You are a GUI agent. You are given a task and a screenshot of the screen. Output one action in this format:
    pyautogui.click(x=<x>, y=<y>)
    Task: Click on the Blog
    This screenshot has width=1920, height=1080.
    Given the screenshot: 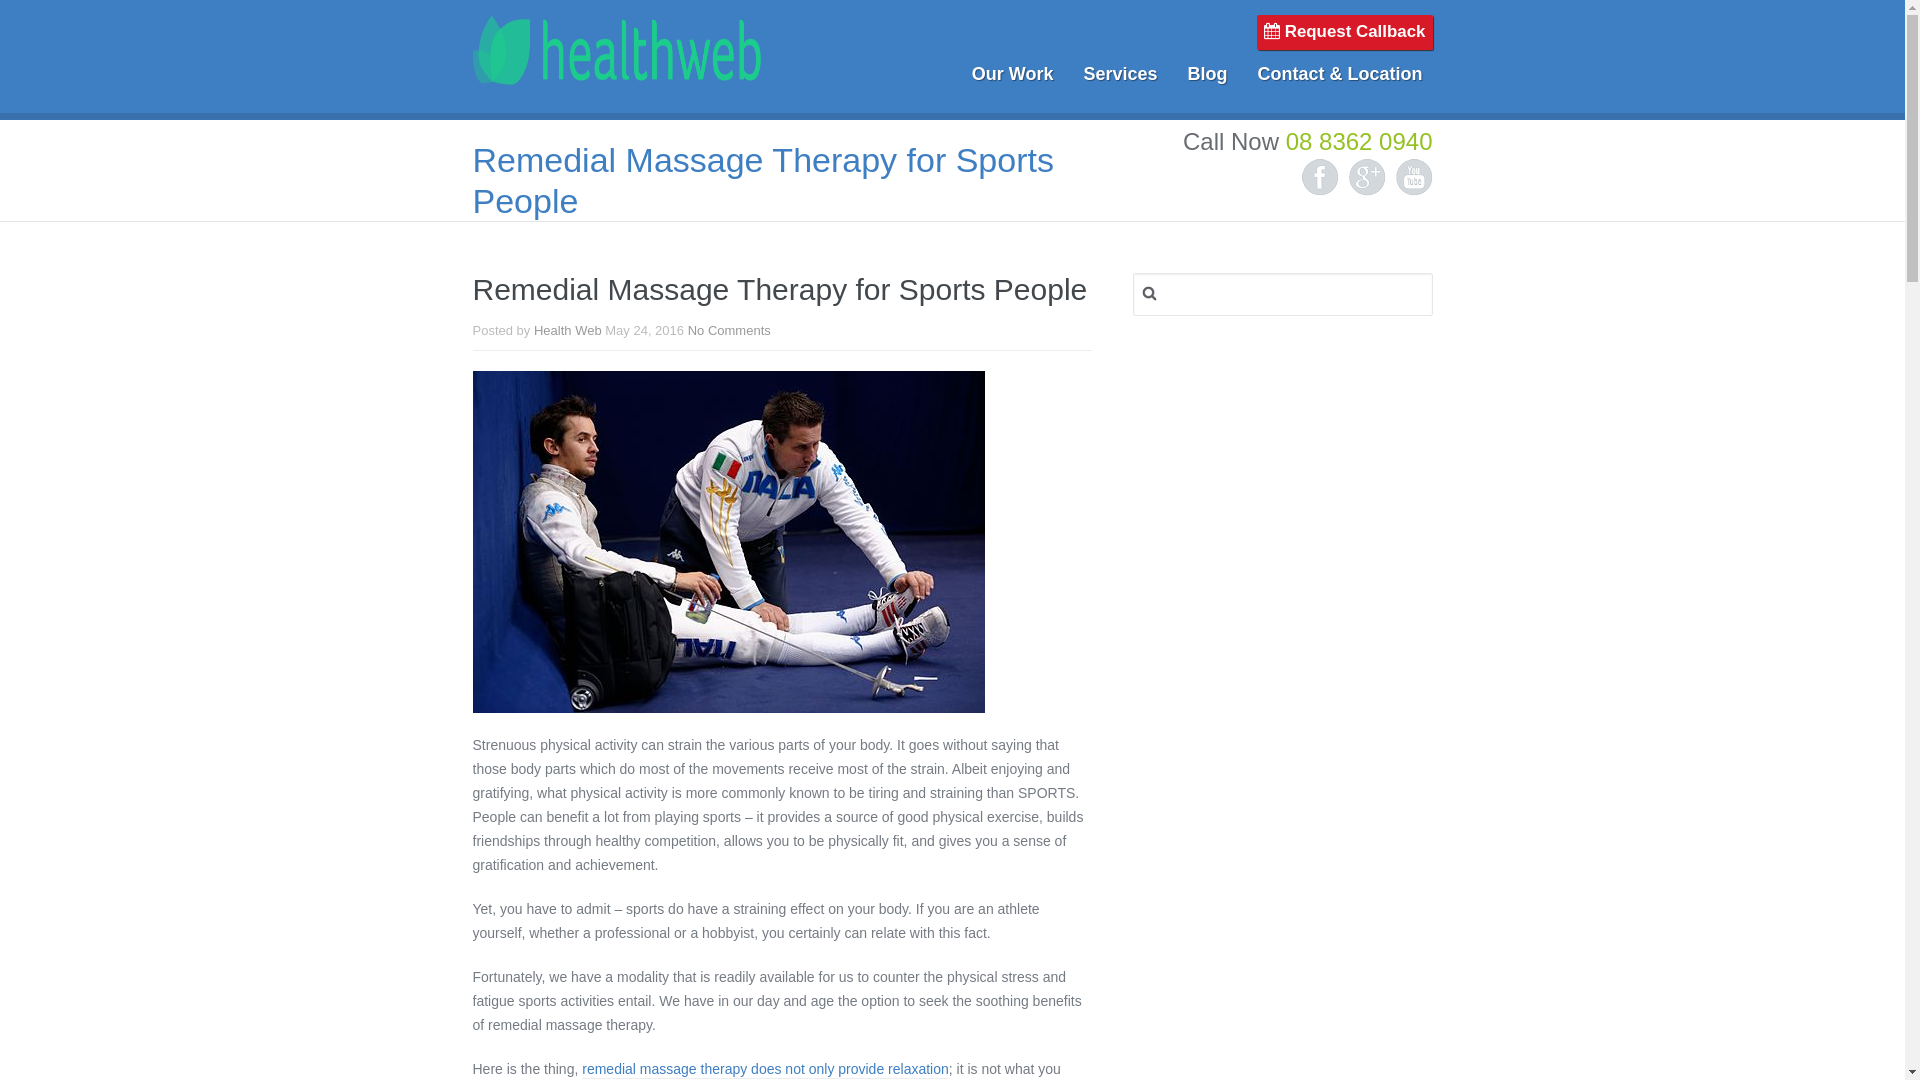 What is the action you would take?
    pyautogui.click(x=1208, y=74)
    